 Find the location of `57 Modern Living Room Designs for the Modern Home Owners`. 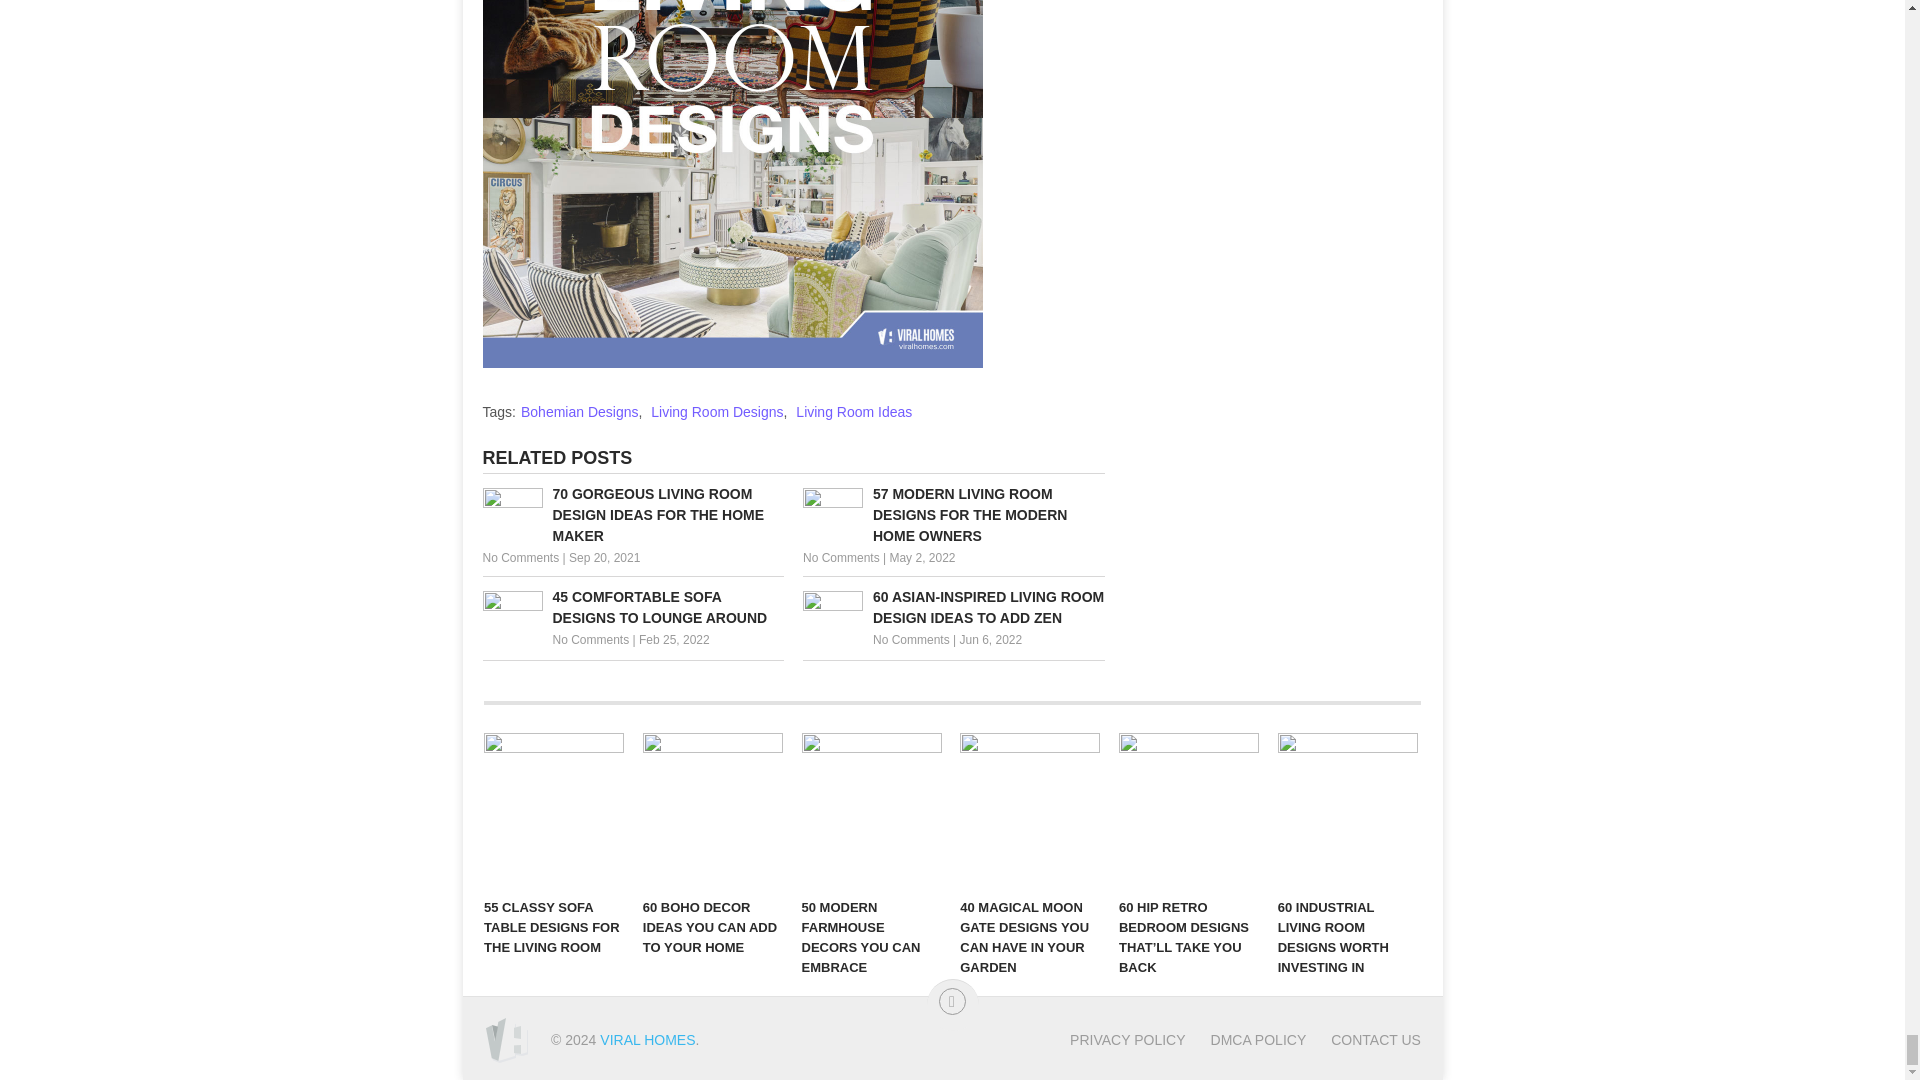

57 Modern Living Room Designs for the Modern Home Owners is located at coordinates (954, 514).